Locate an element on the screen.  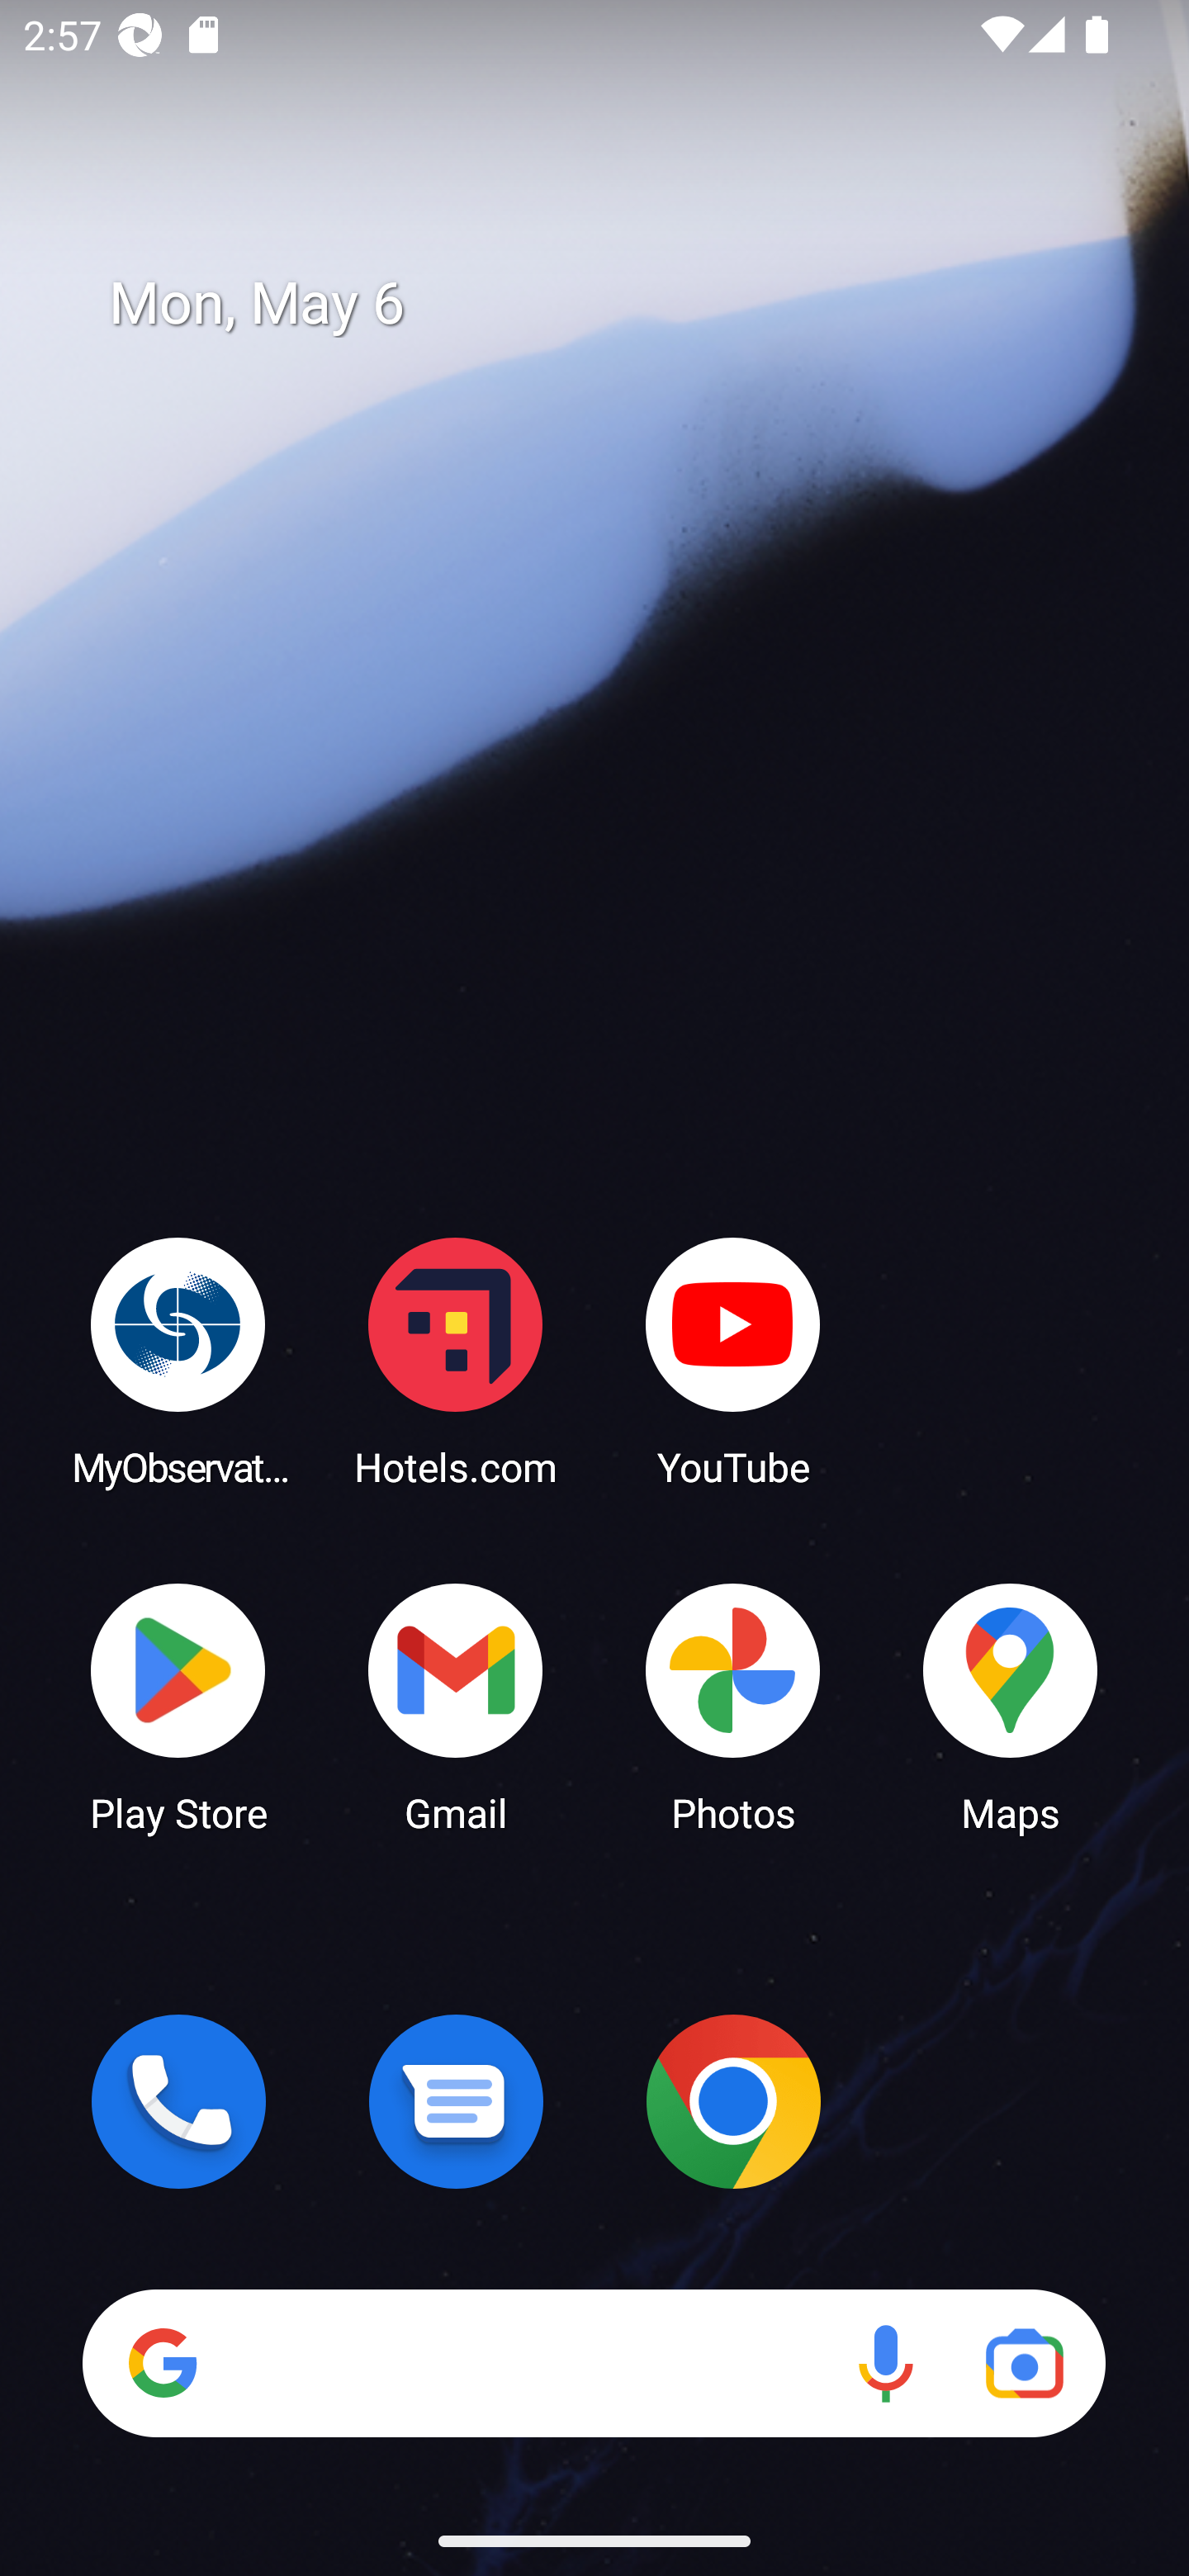
Maps is located at coordinates (1011, 1706).